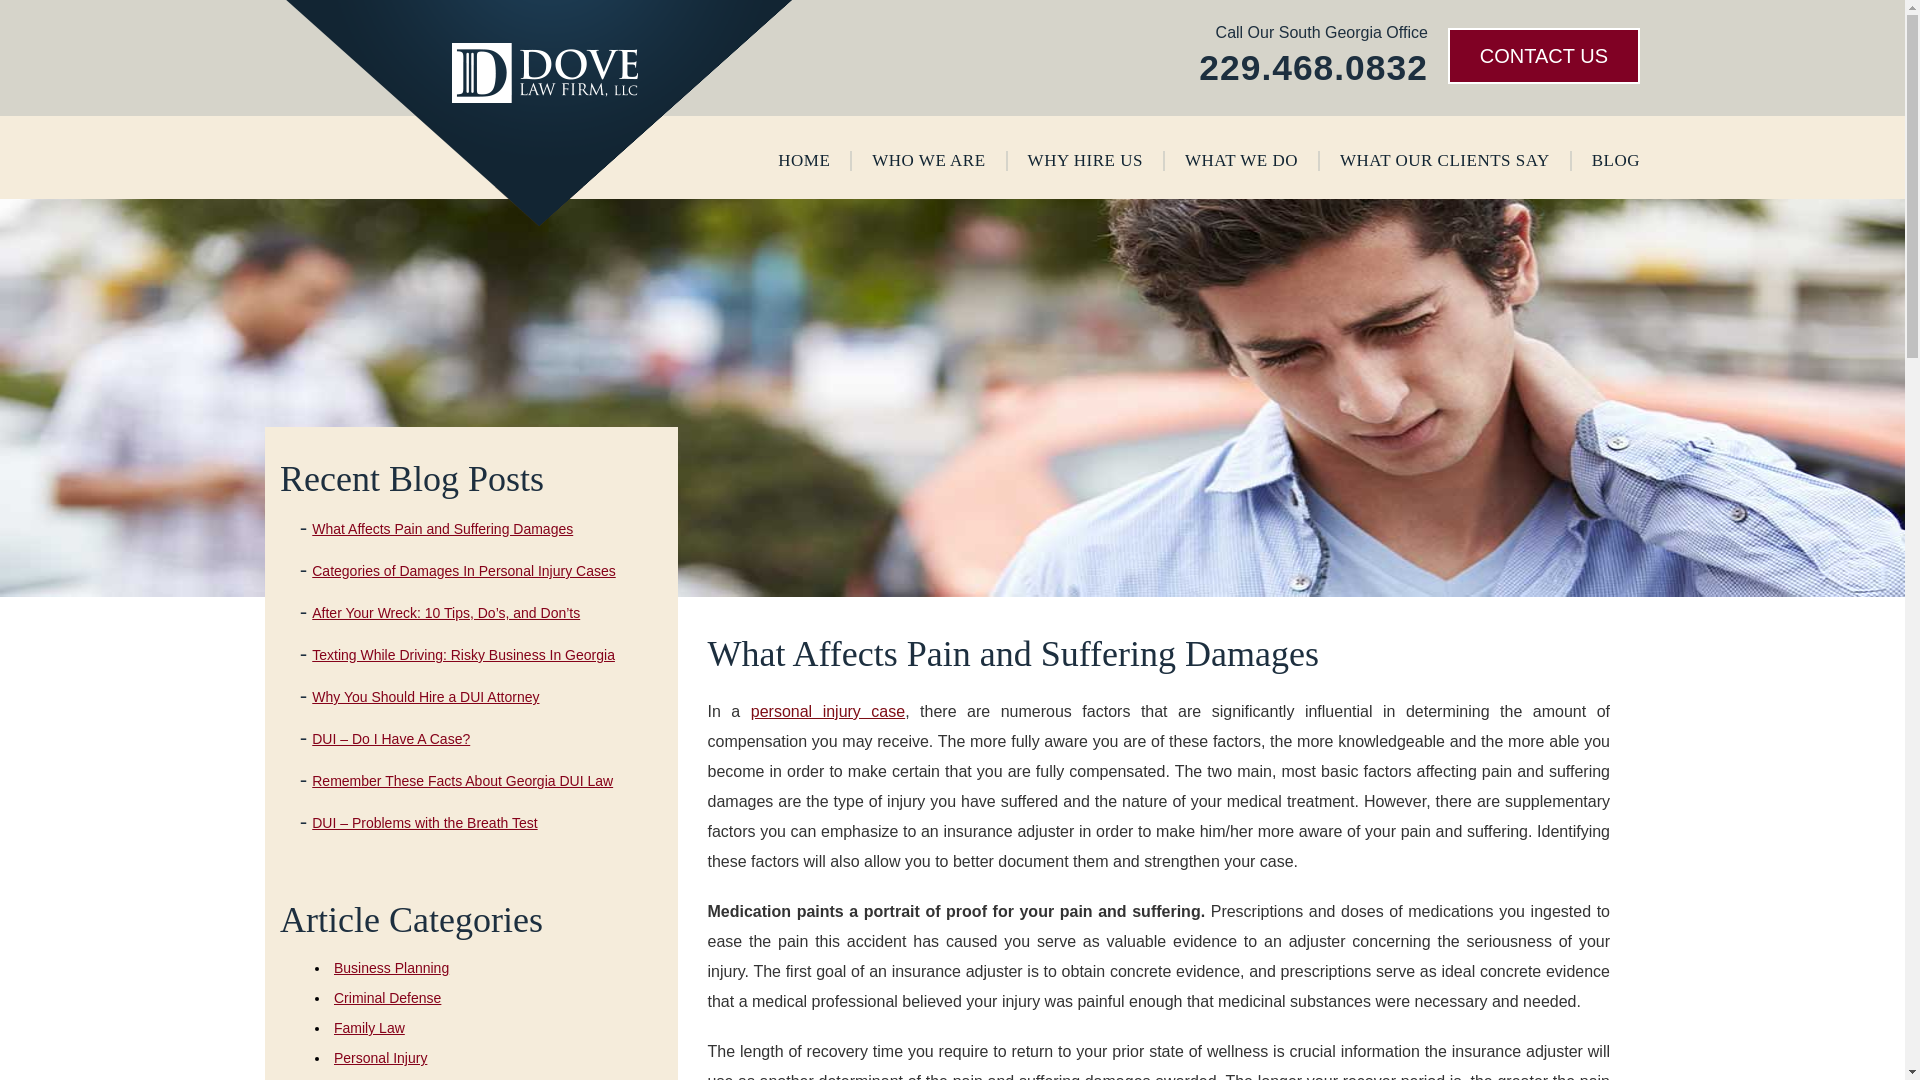 The height and width of the screenshot is (1080, 1920). I want to click on Categories of Damages In Personal Injury Cases, so click(462, 570).